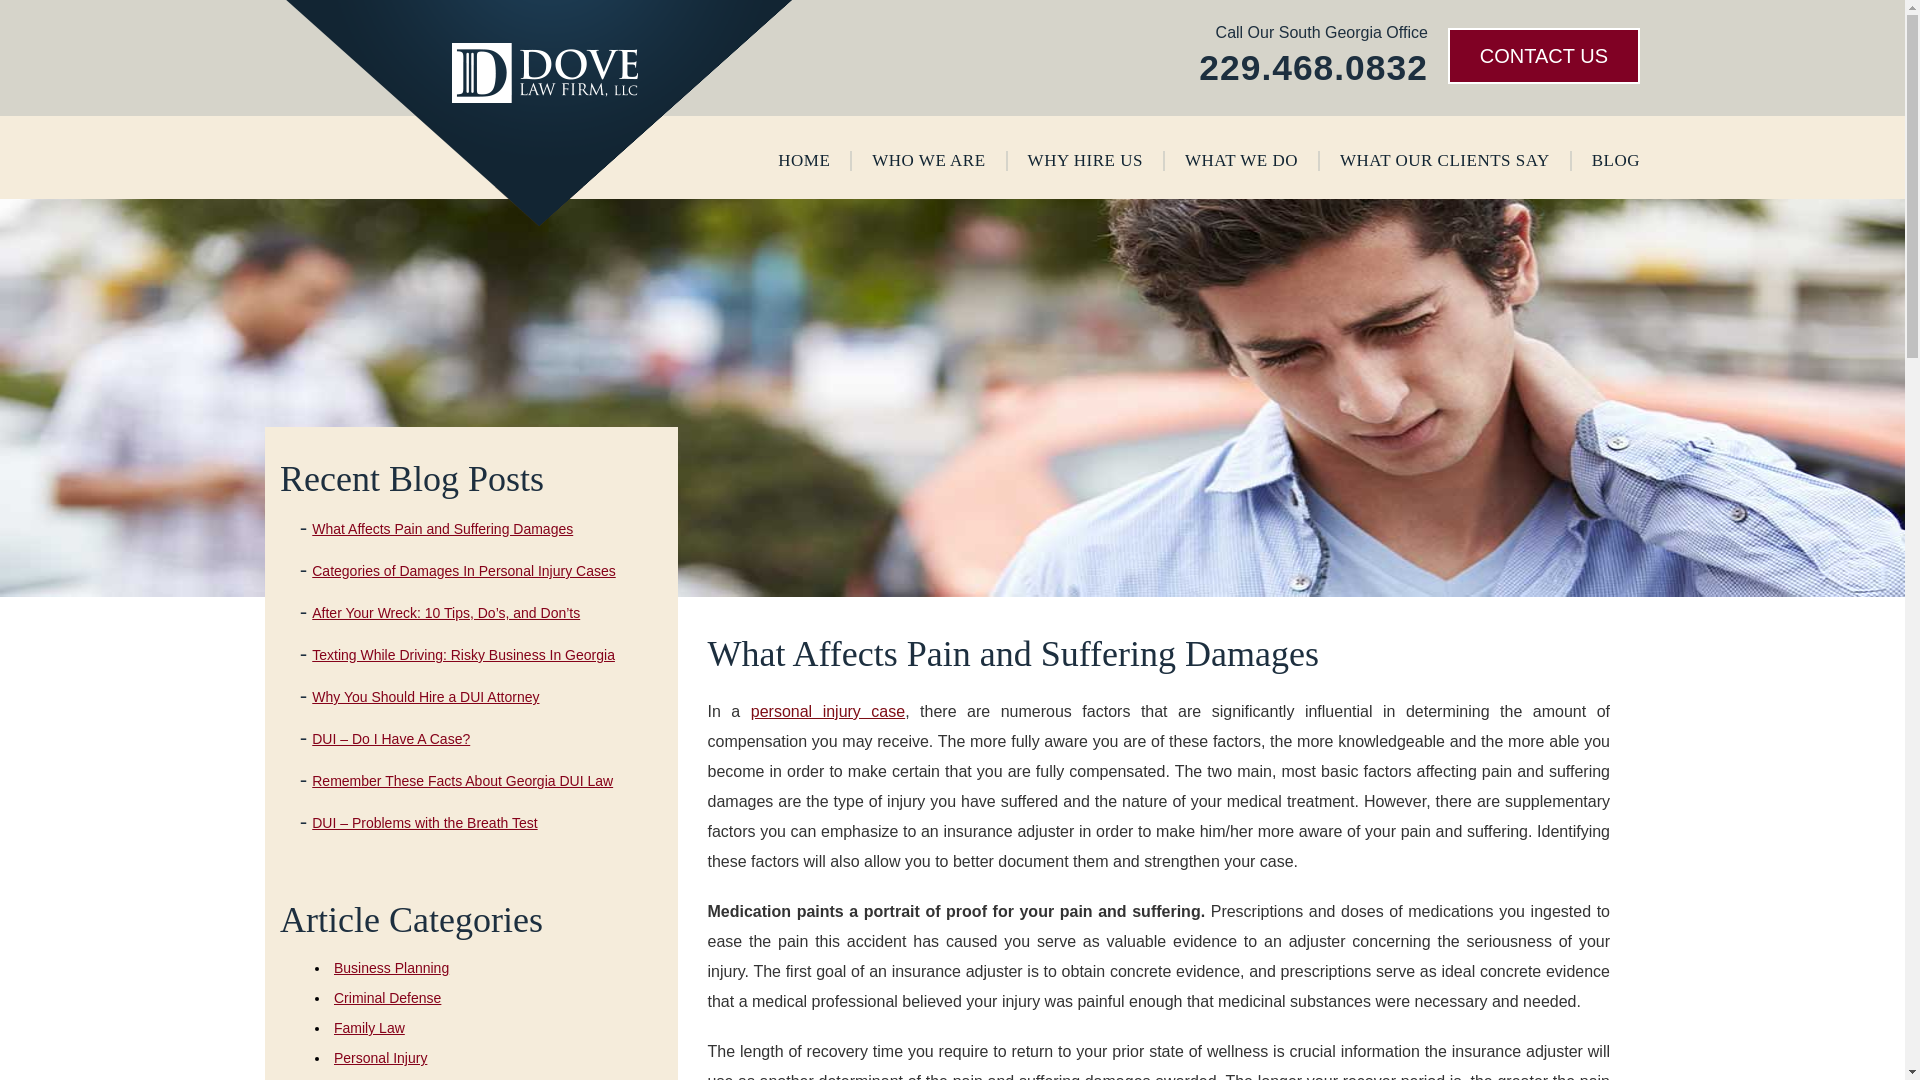 The height and width of the screenshot is (1080, 1920). I want to click on Categories of Damages In Personal Injury Cases, so click(462, 570).